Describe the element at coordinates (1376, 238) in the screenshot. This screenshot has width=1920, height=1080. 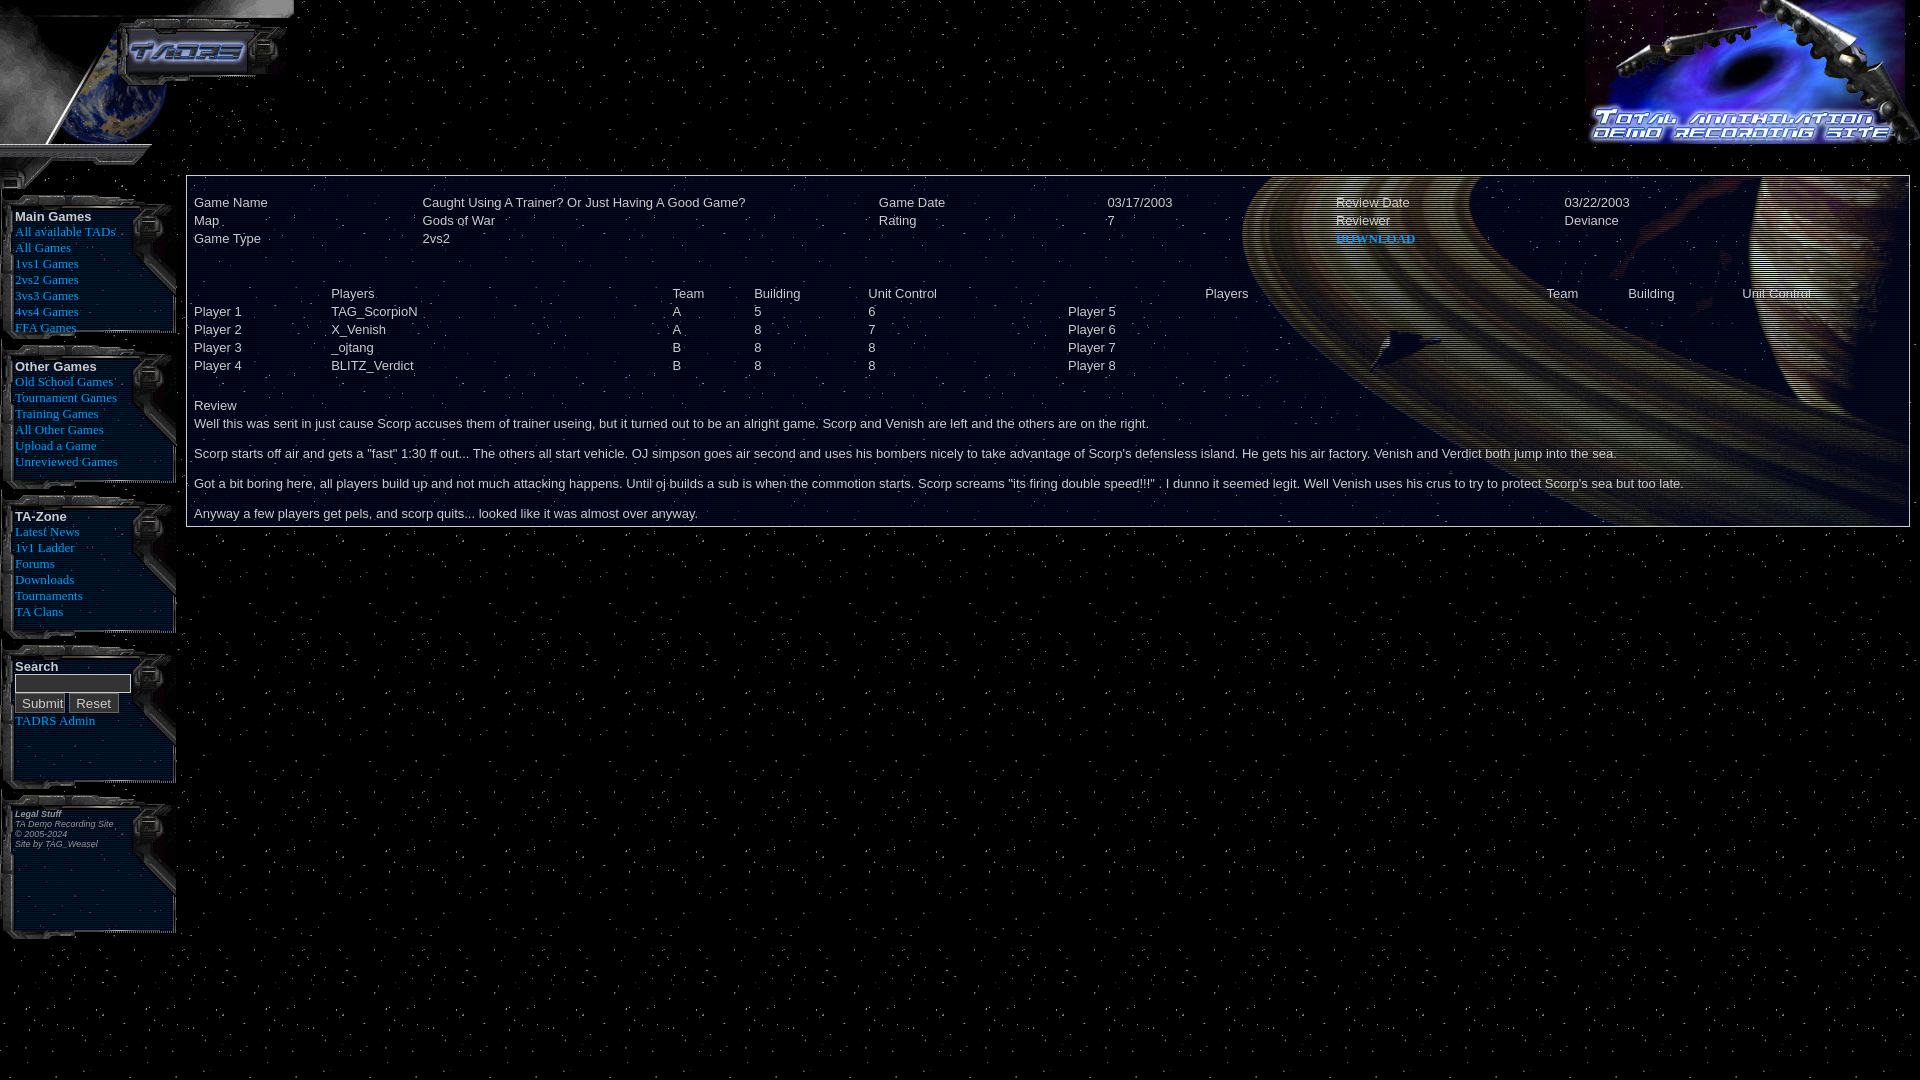
I see `DOWNLOAD` at that location.